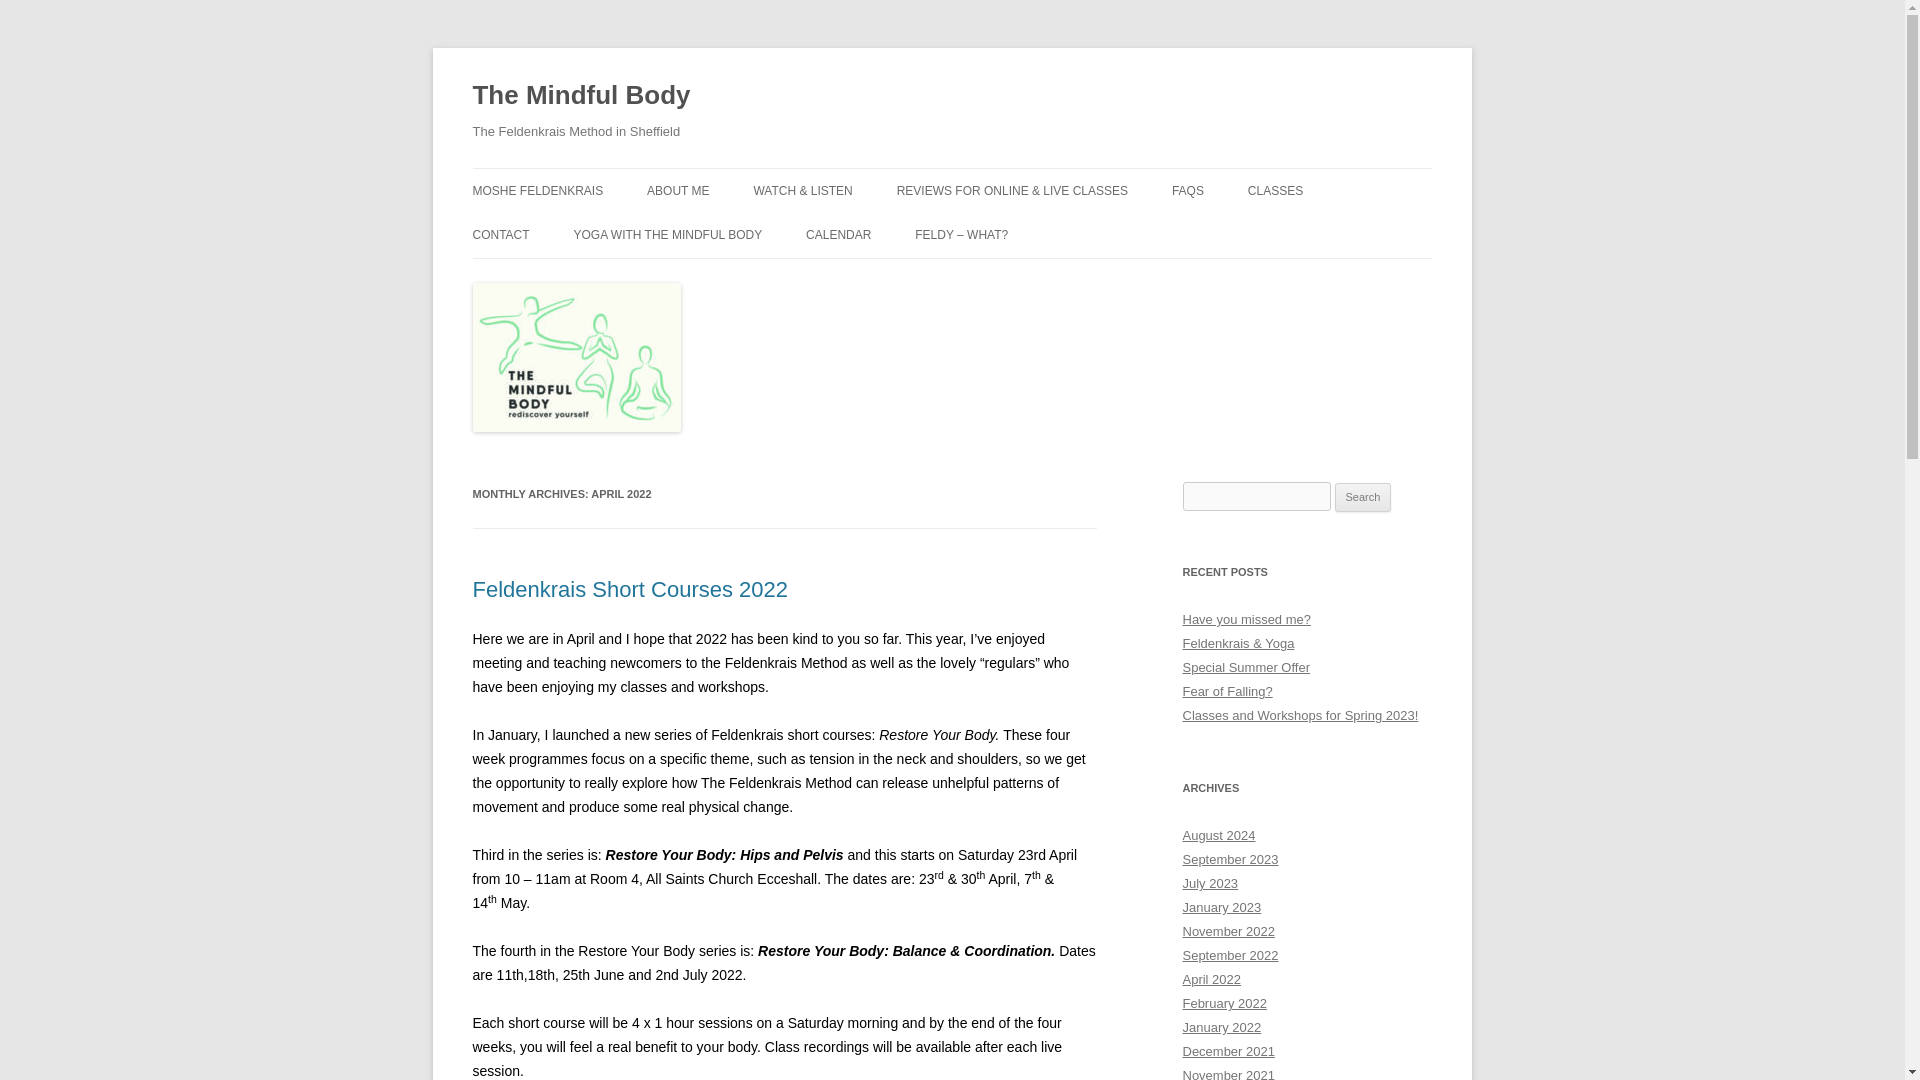 The width and height of the screenshot is (1920, 1080). Describe the element at coordinates (1230, 860) in the screenshot. I see `September 2023` at that location.